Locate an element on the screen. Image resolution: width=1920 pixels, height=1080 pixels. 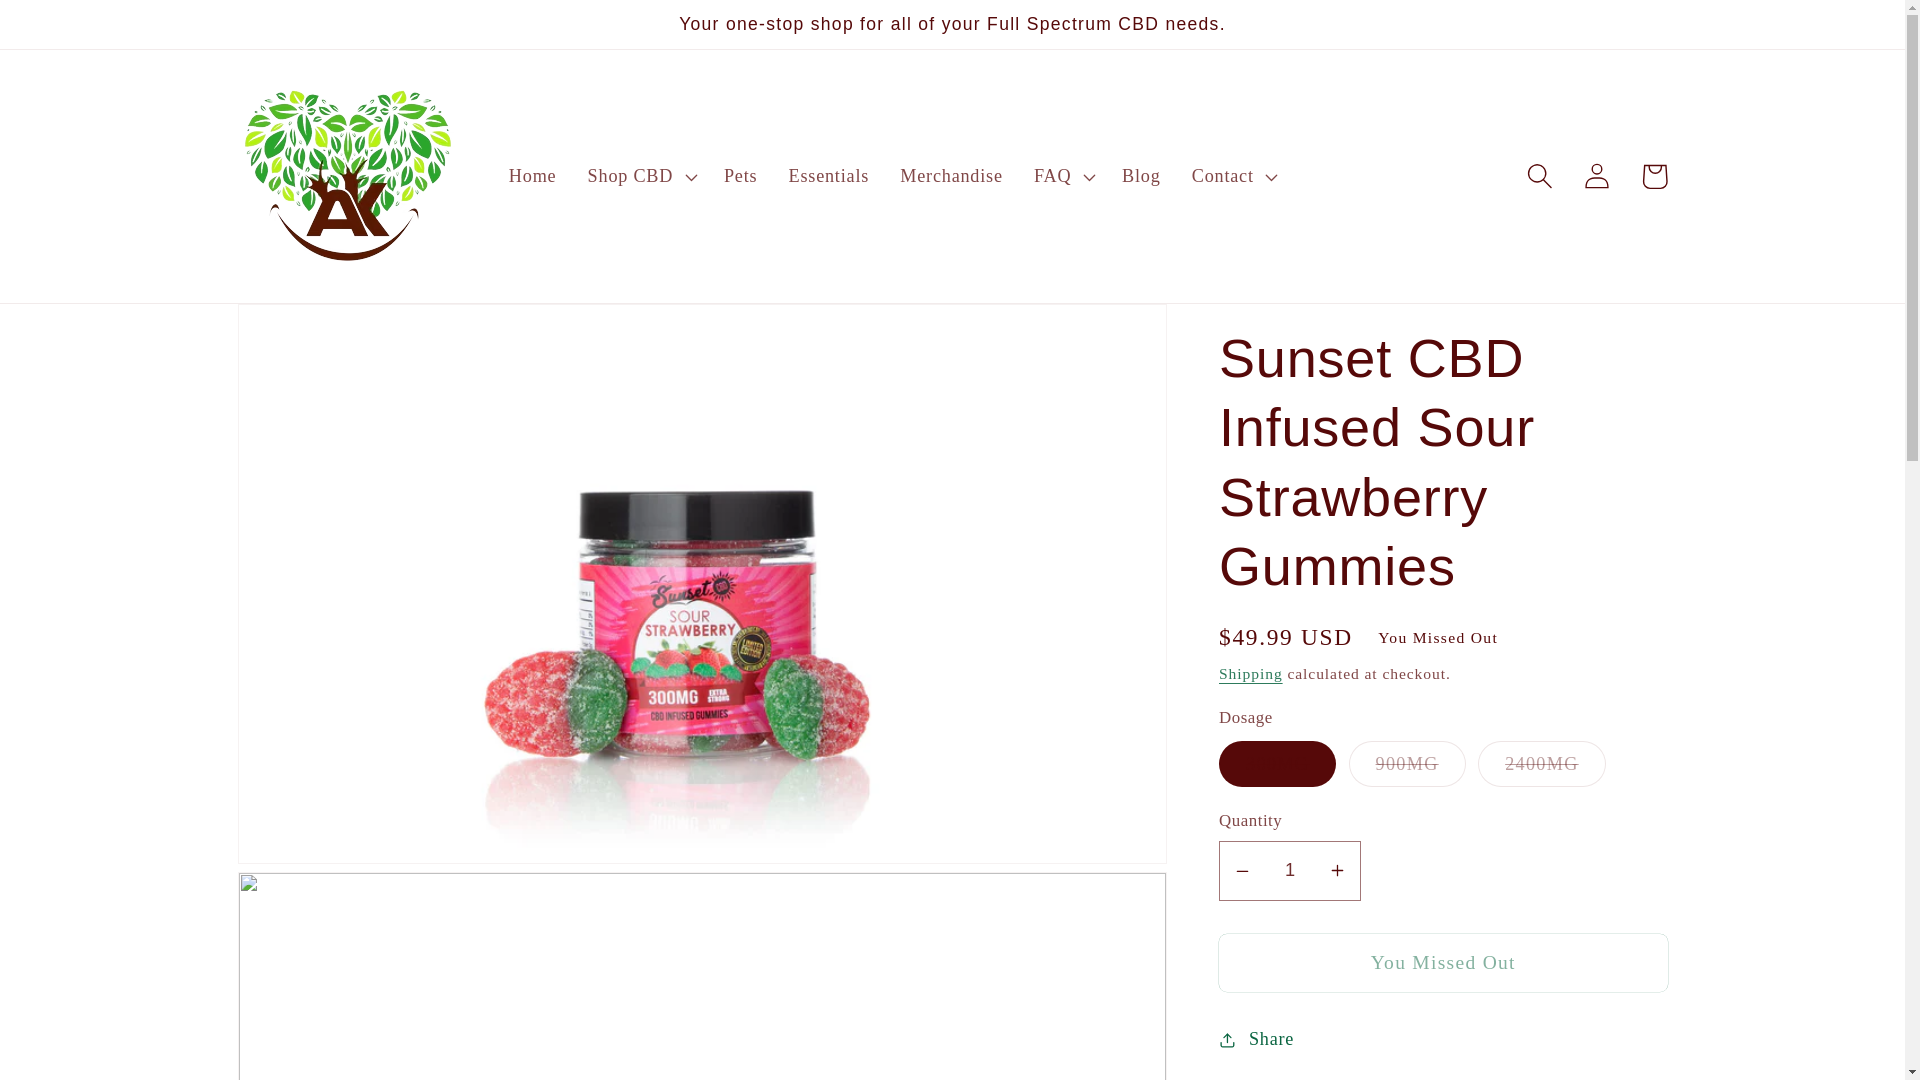
Skip to content is located at coordinates (78, 29).